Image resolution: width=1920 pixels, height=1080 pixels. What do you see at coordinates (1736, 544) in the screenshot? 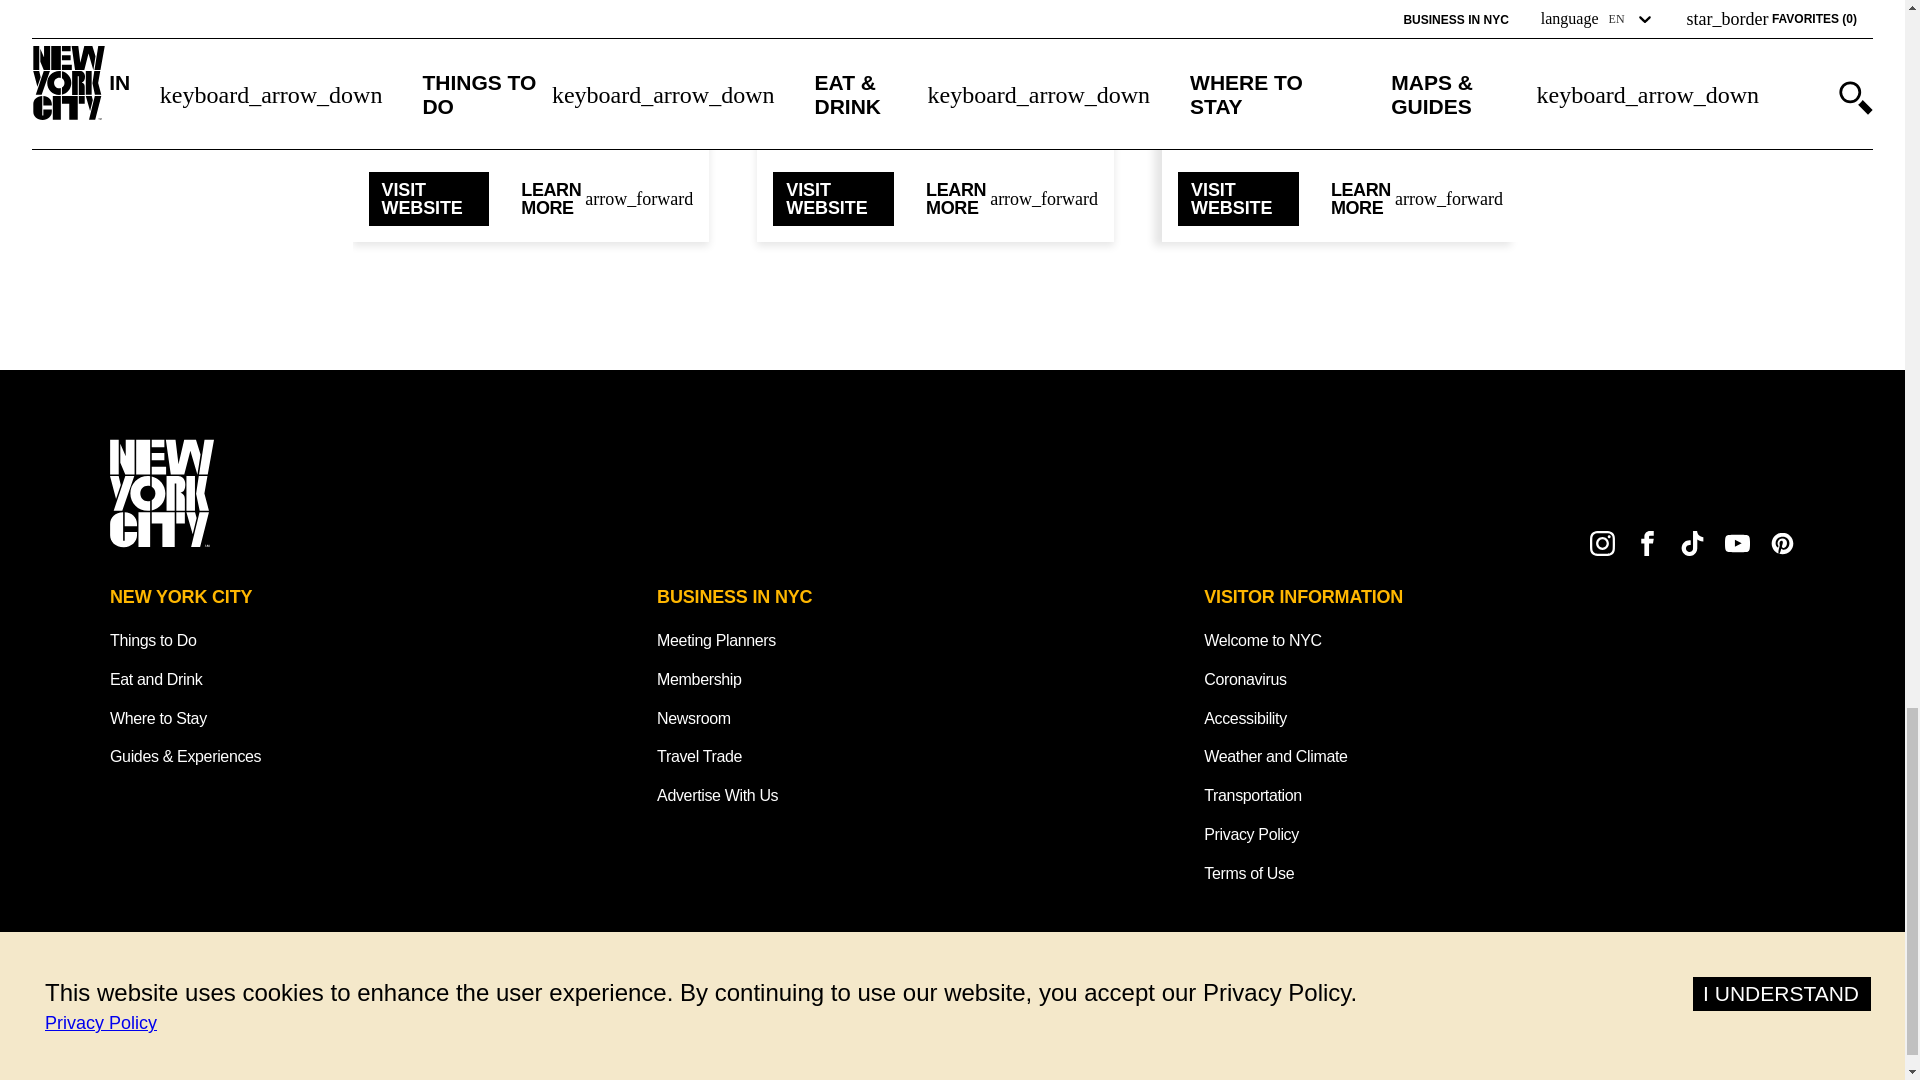
I see `New York City Tourism and Conventions YouTube` at bounding box center [1736, 544].